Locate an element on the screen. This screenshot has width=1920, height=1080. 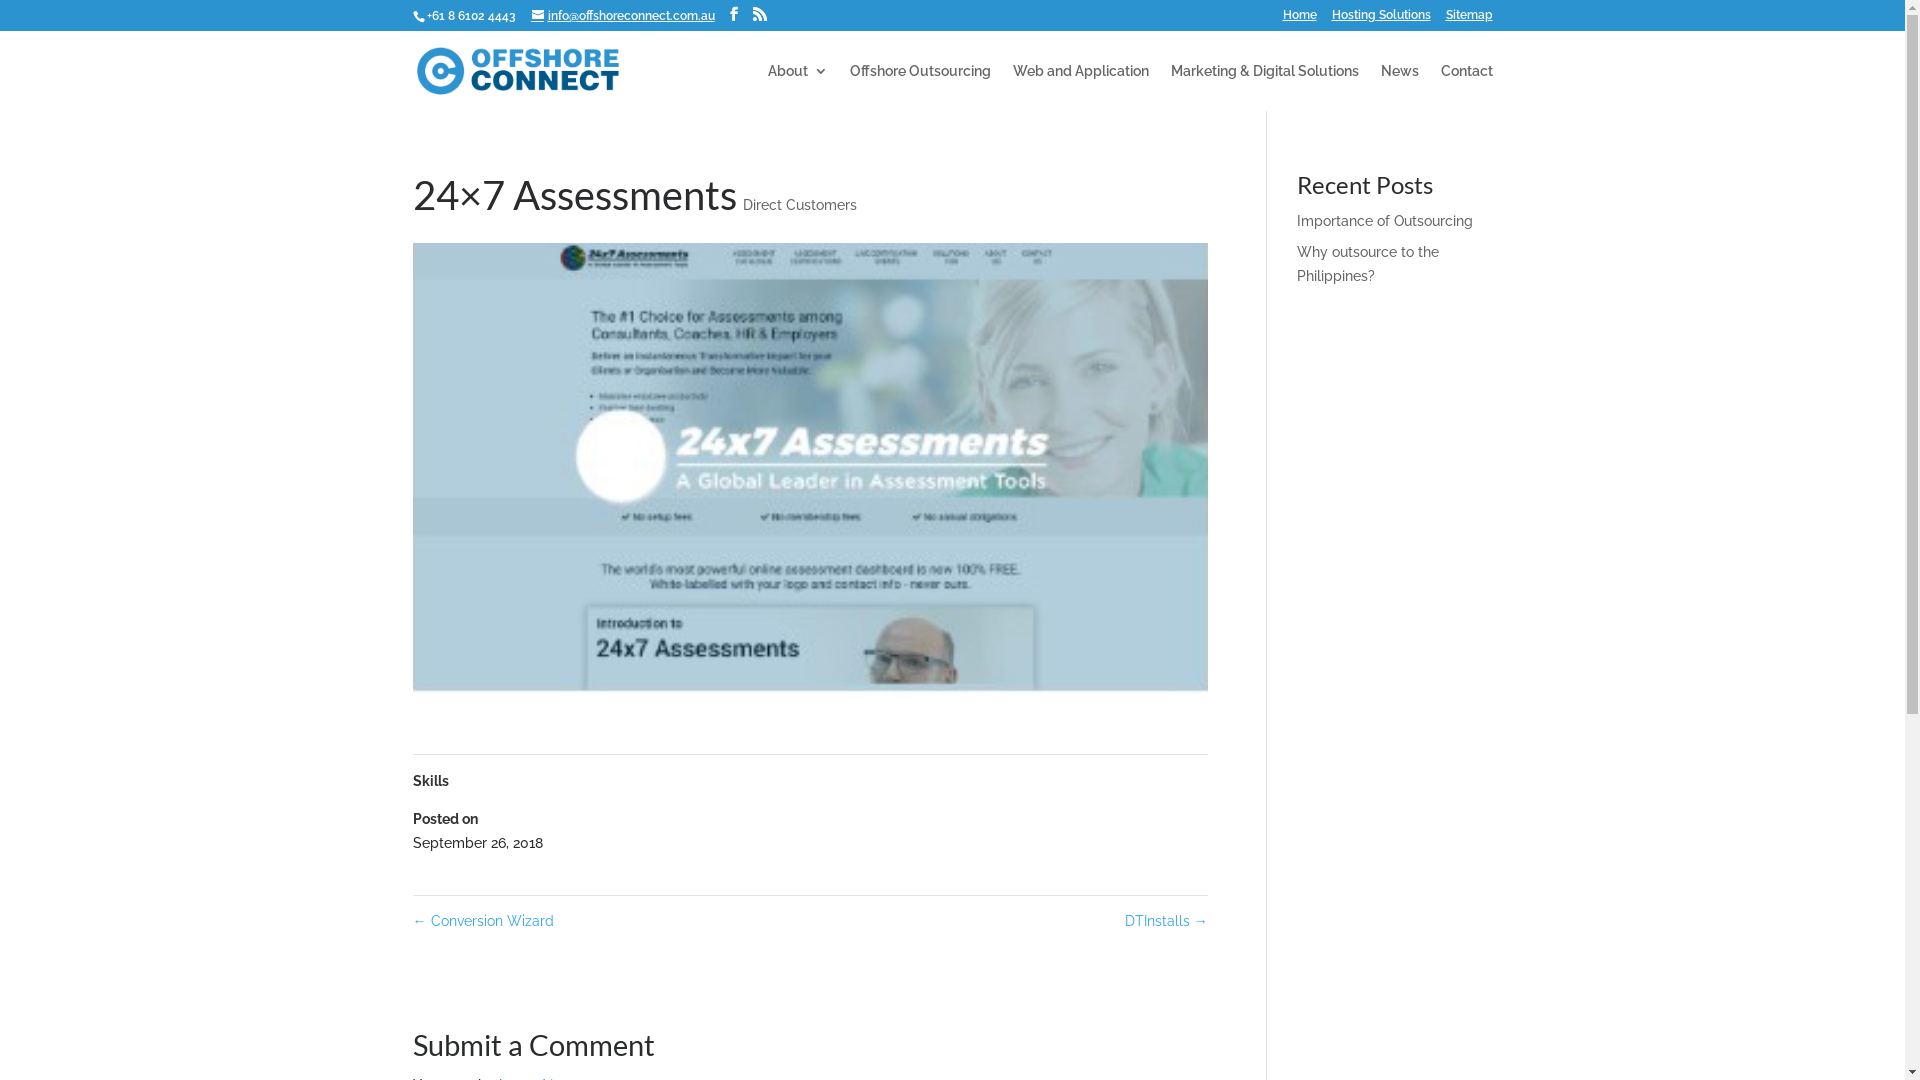
Home is located at coordinates (1299, 20).